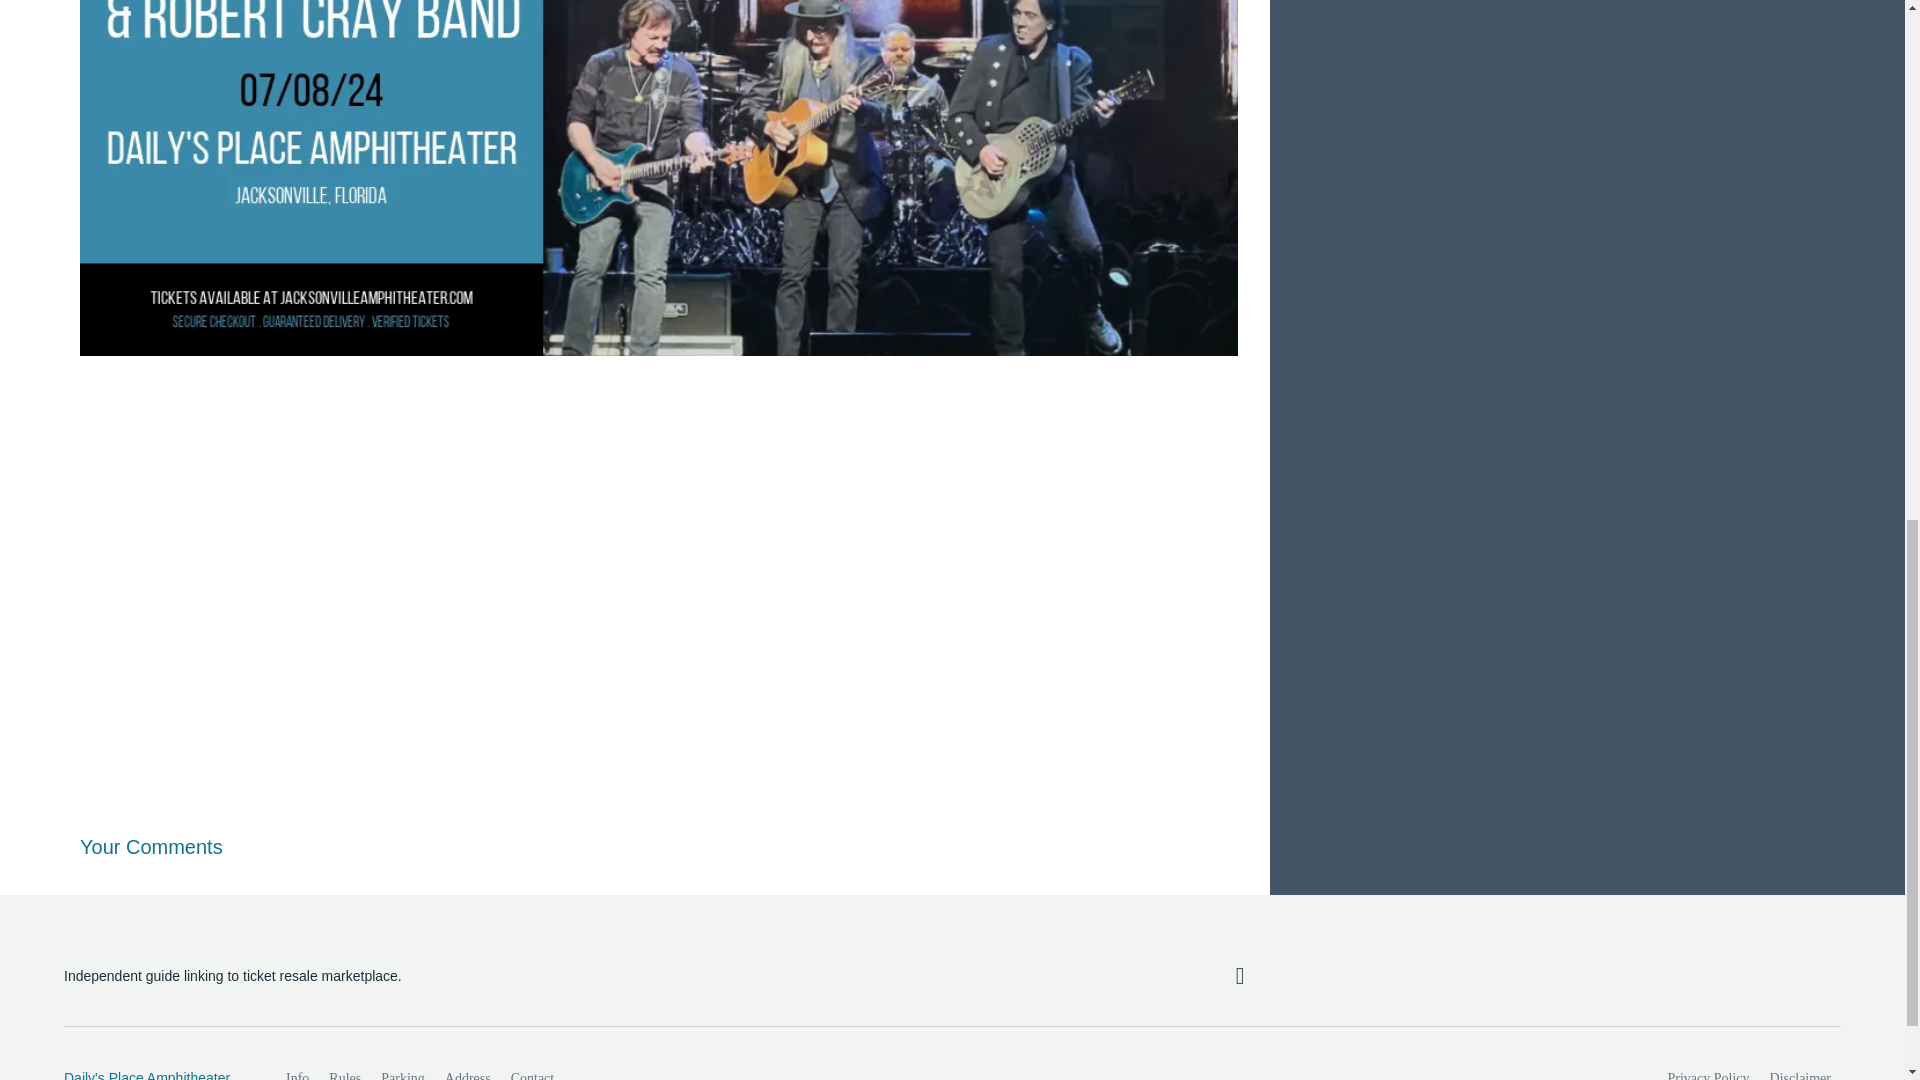 The height and width of the screenshot is (1080, 1920). I want to click on Privacy Policy, so click(1709, 1070).